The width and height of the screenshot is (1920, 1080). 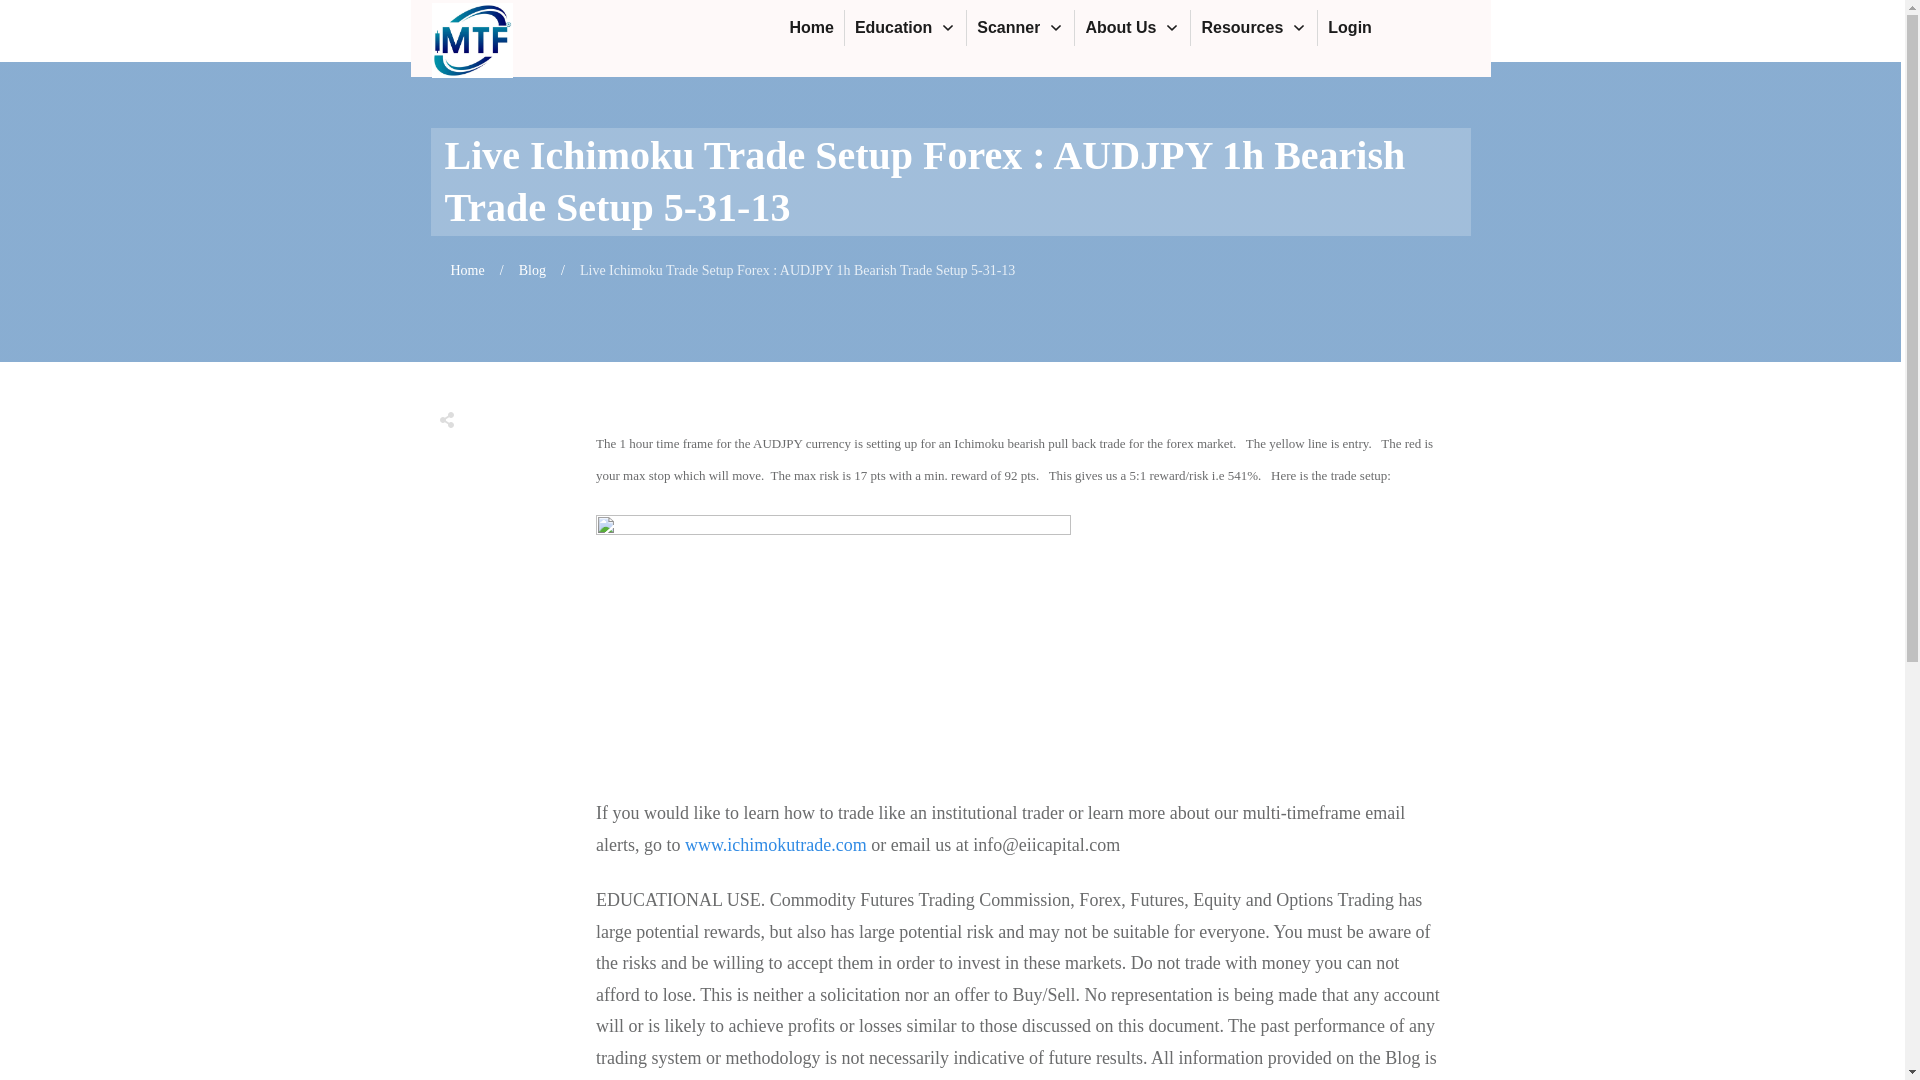 What do you see at coordinates (905, 28) in the screenshot?
I see `Education` at bounding box center [905, 28].